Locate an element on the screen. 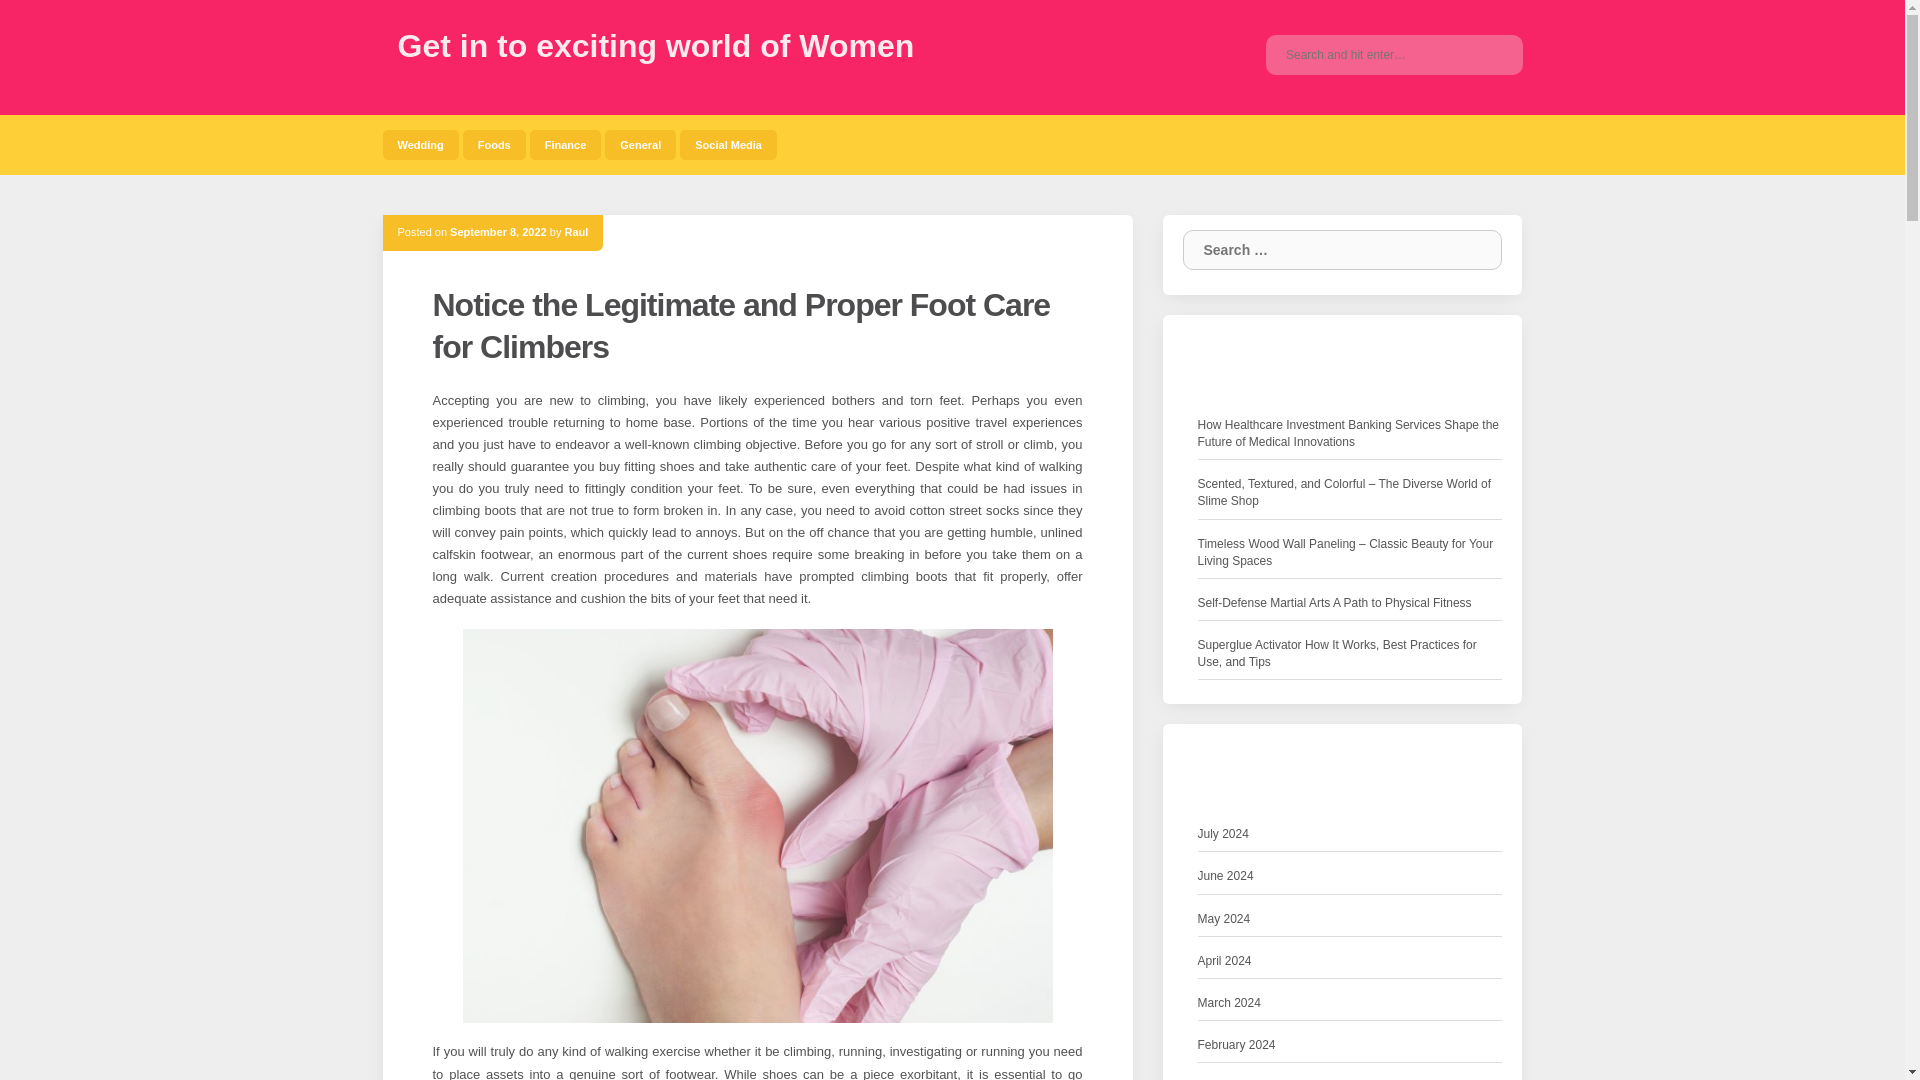 Image resolution: width=1920 pixels, height=1080 pixels. July 2024 is located at coordinates (1224, 834).